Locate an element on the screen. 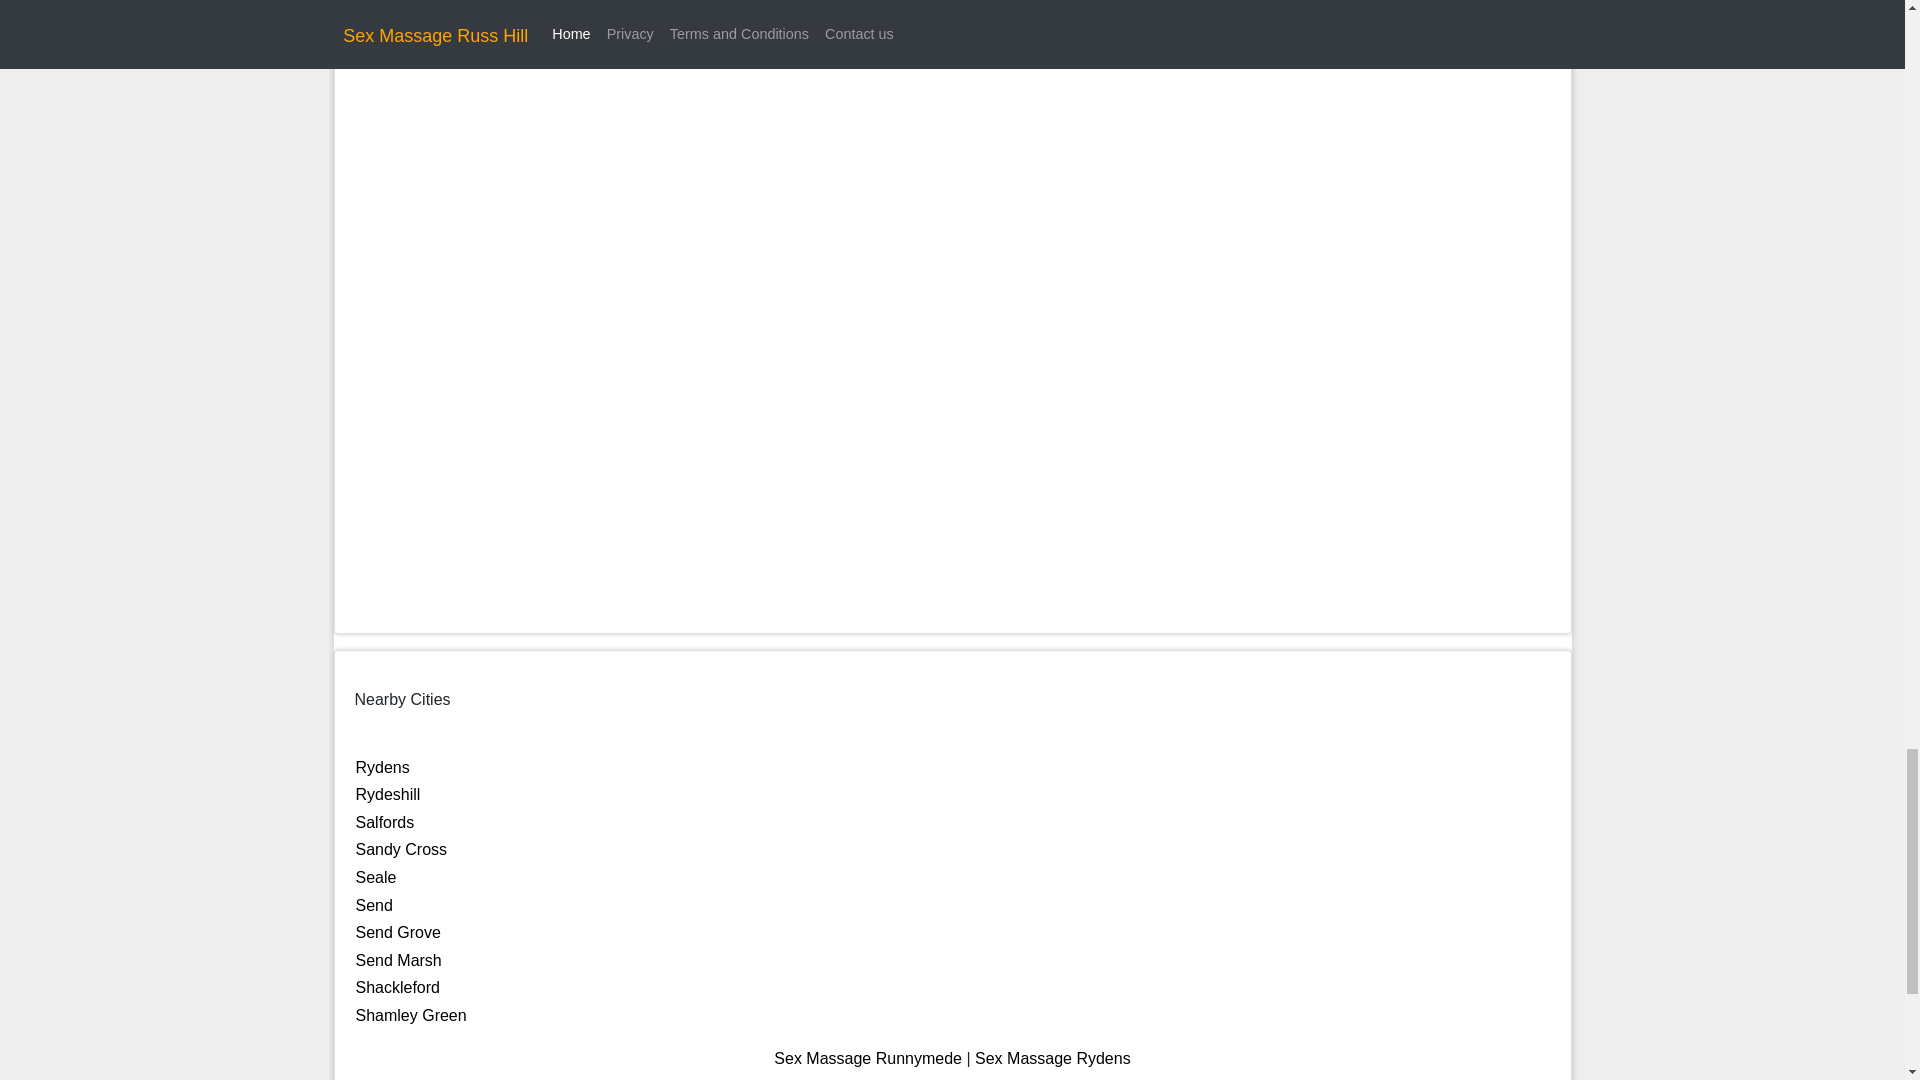  Sex Massage Runnymede is located at coordinates (867, 1058).